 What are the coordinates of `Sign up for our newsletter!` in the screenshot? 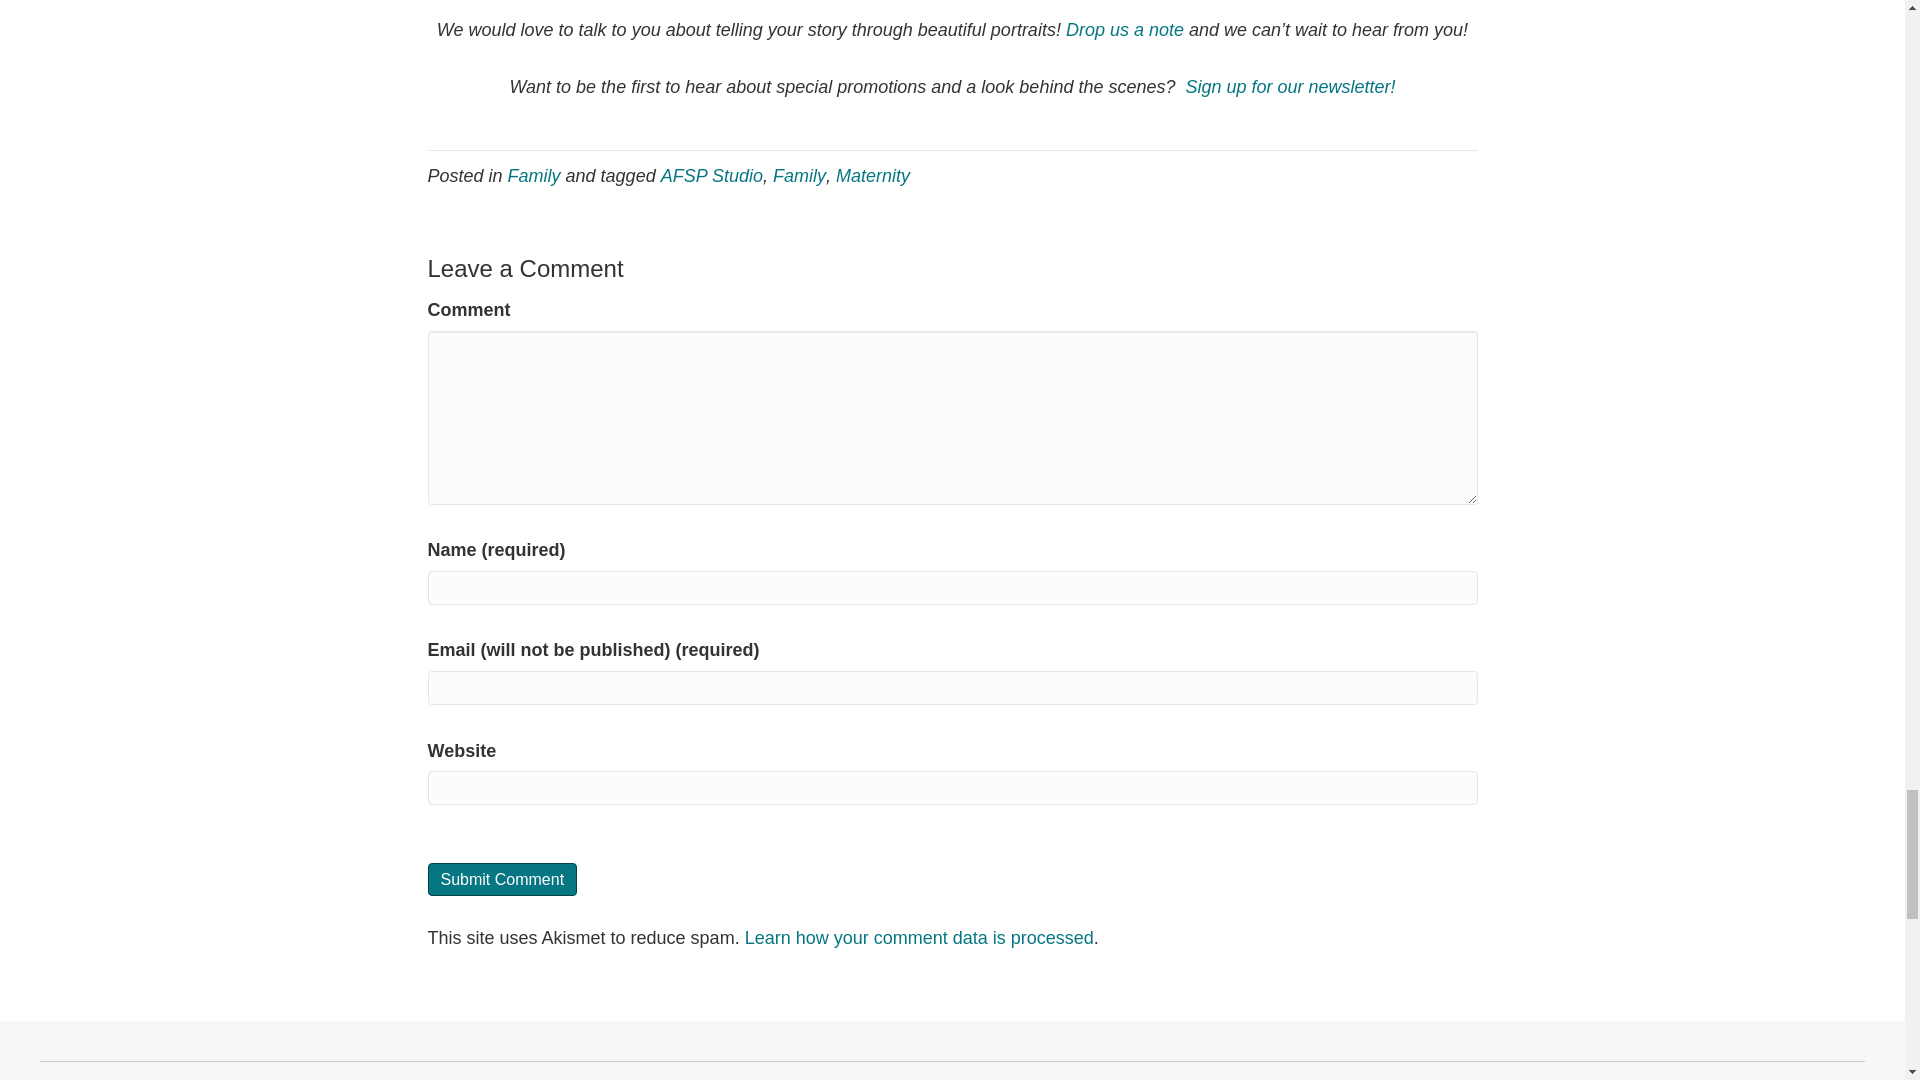 It's located at (1290, 86).